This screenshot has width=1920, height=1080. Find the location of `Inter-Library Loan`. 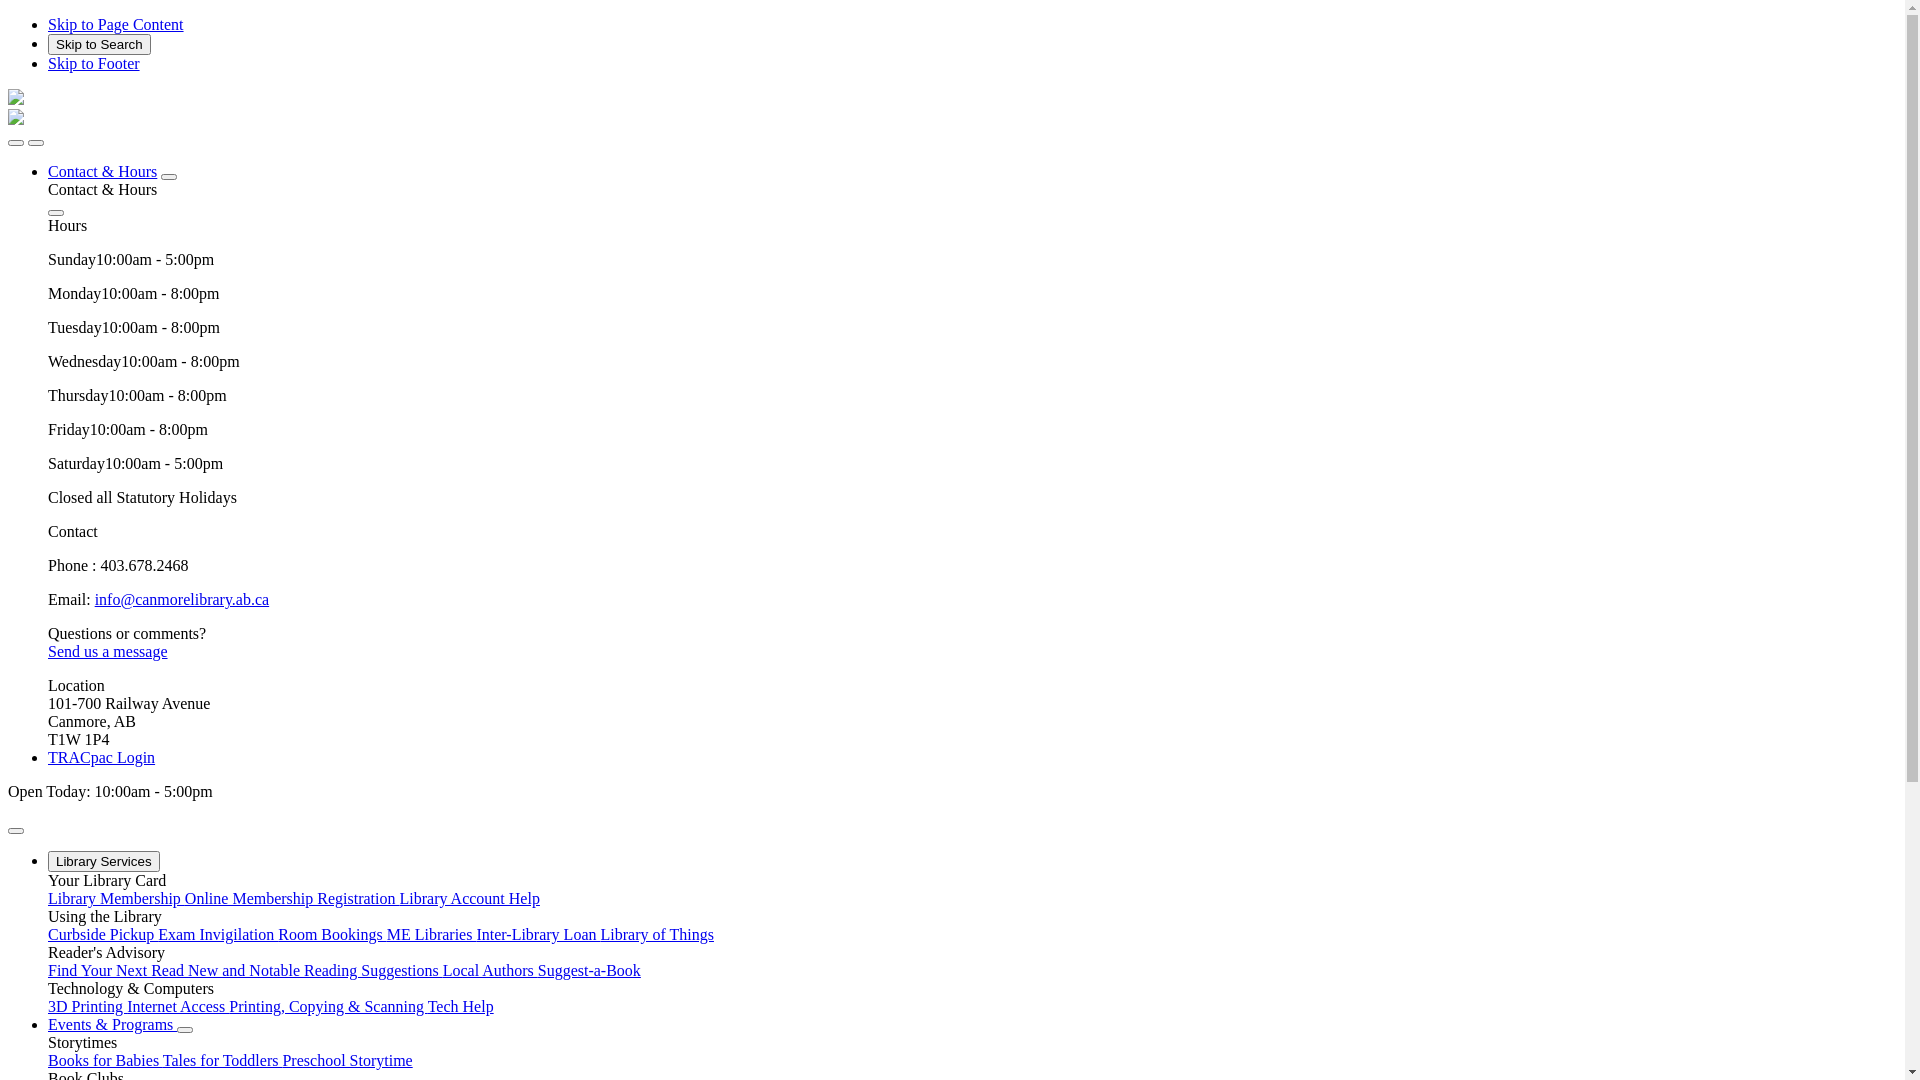

Inter-Library Loan is located at coordinates (538, 934).